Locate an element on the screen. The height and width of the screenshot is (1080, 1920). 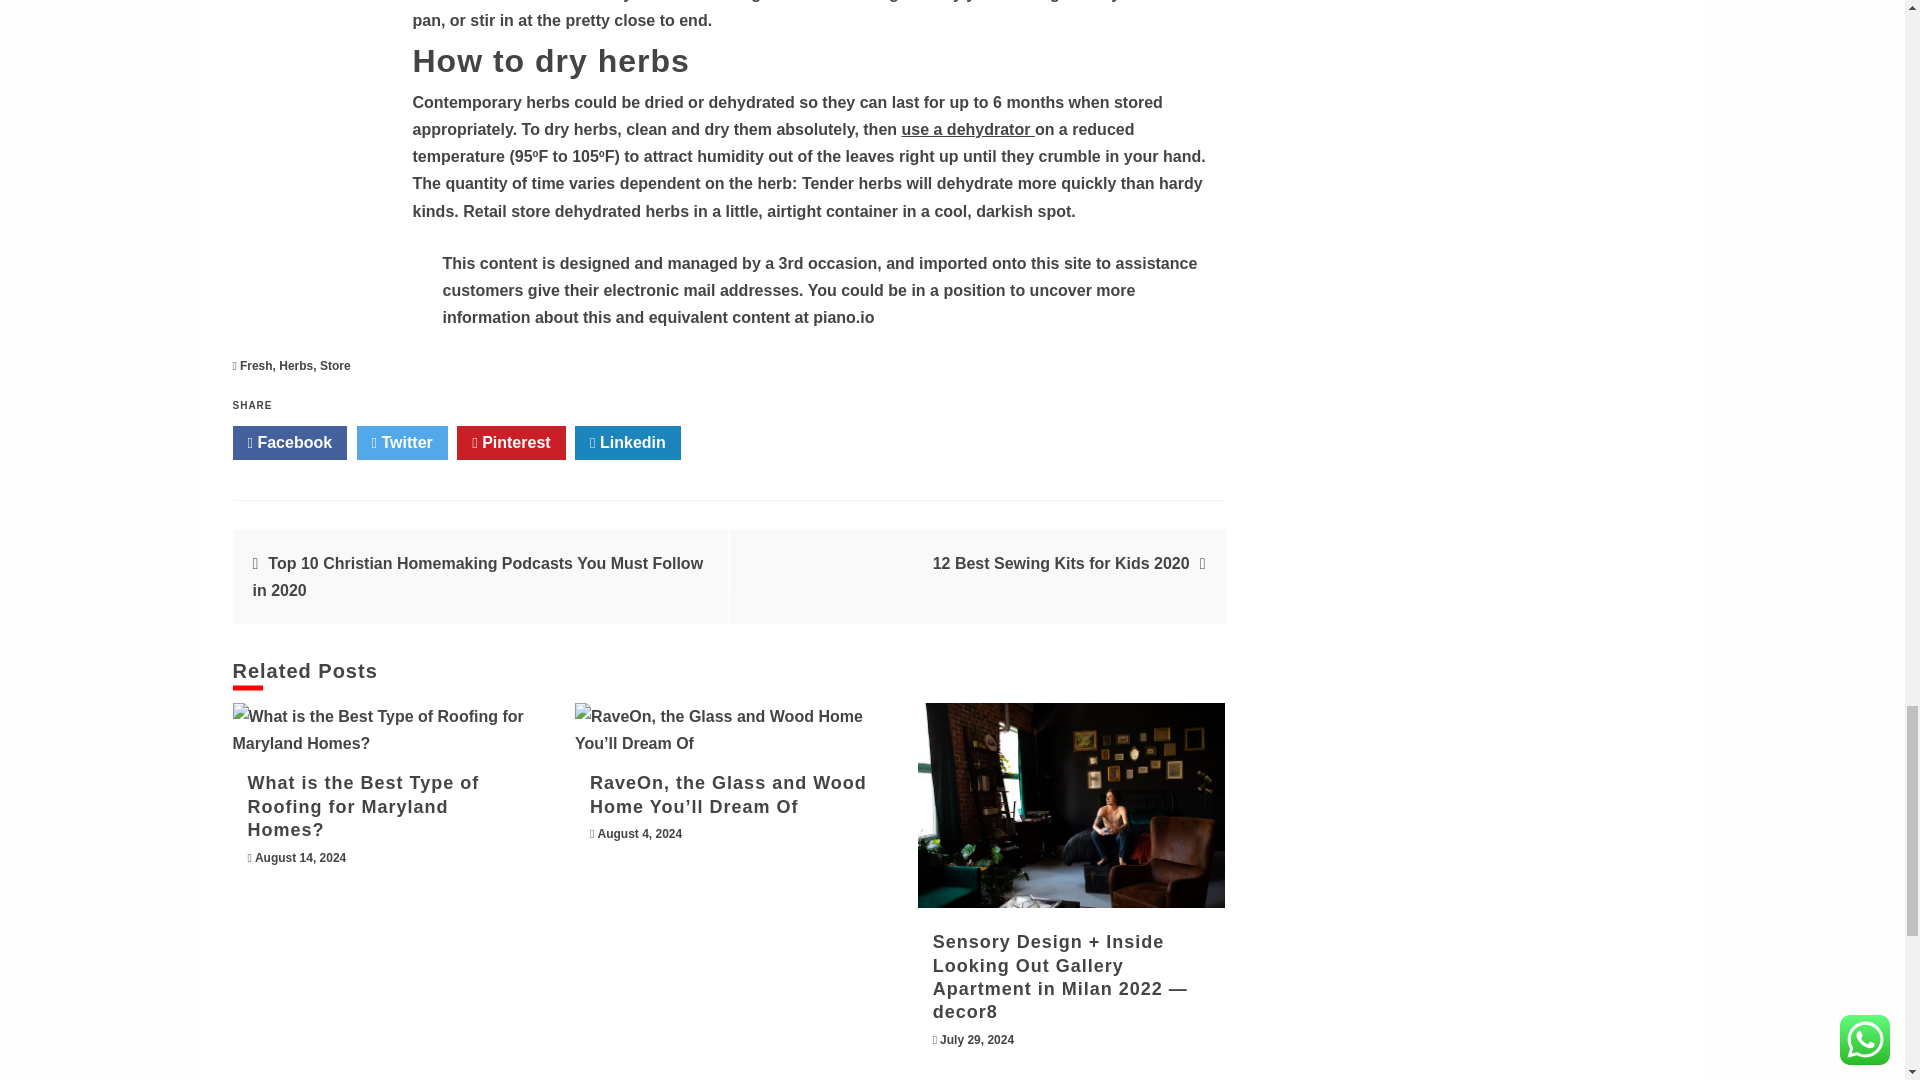
What is the Best Type of Roofing for Maryland Homes? is located at coordinates (386, 730).